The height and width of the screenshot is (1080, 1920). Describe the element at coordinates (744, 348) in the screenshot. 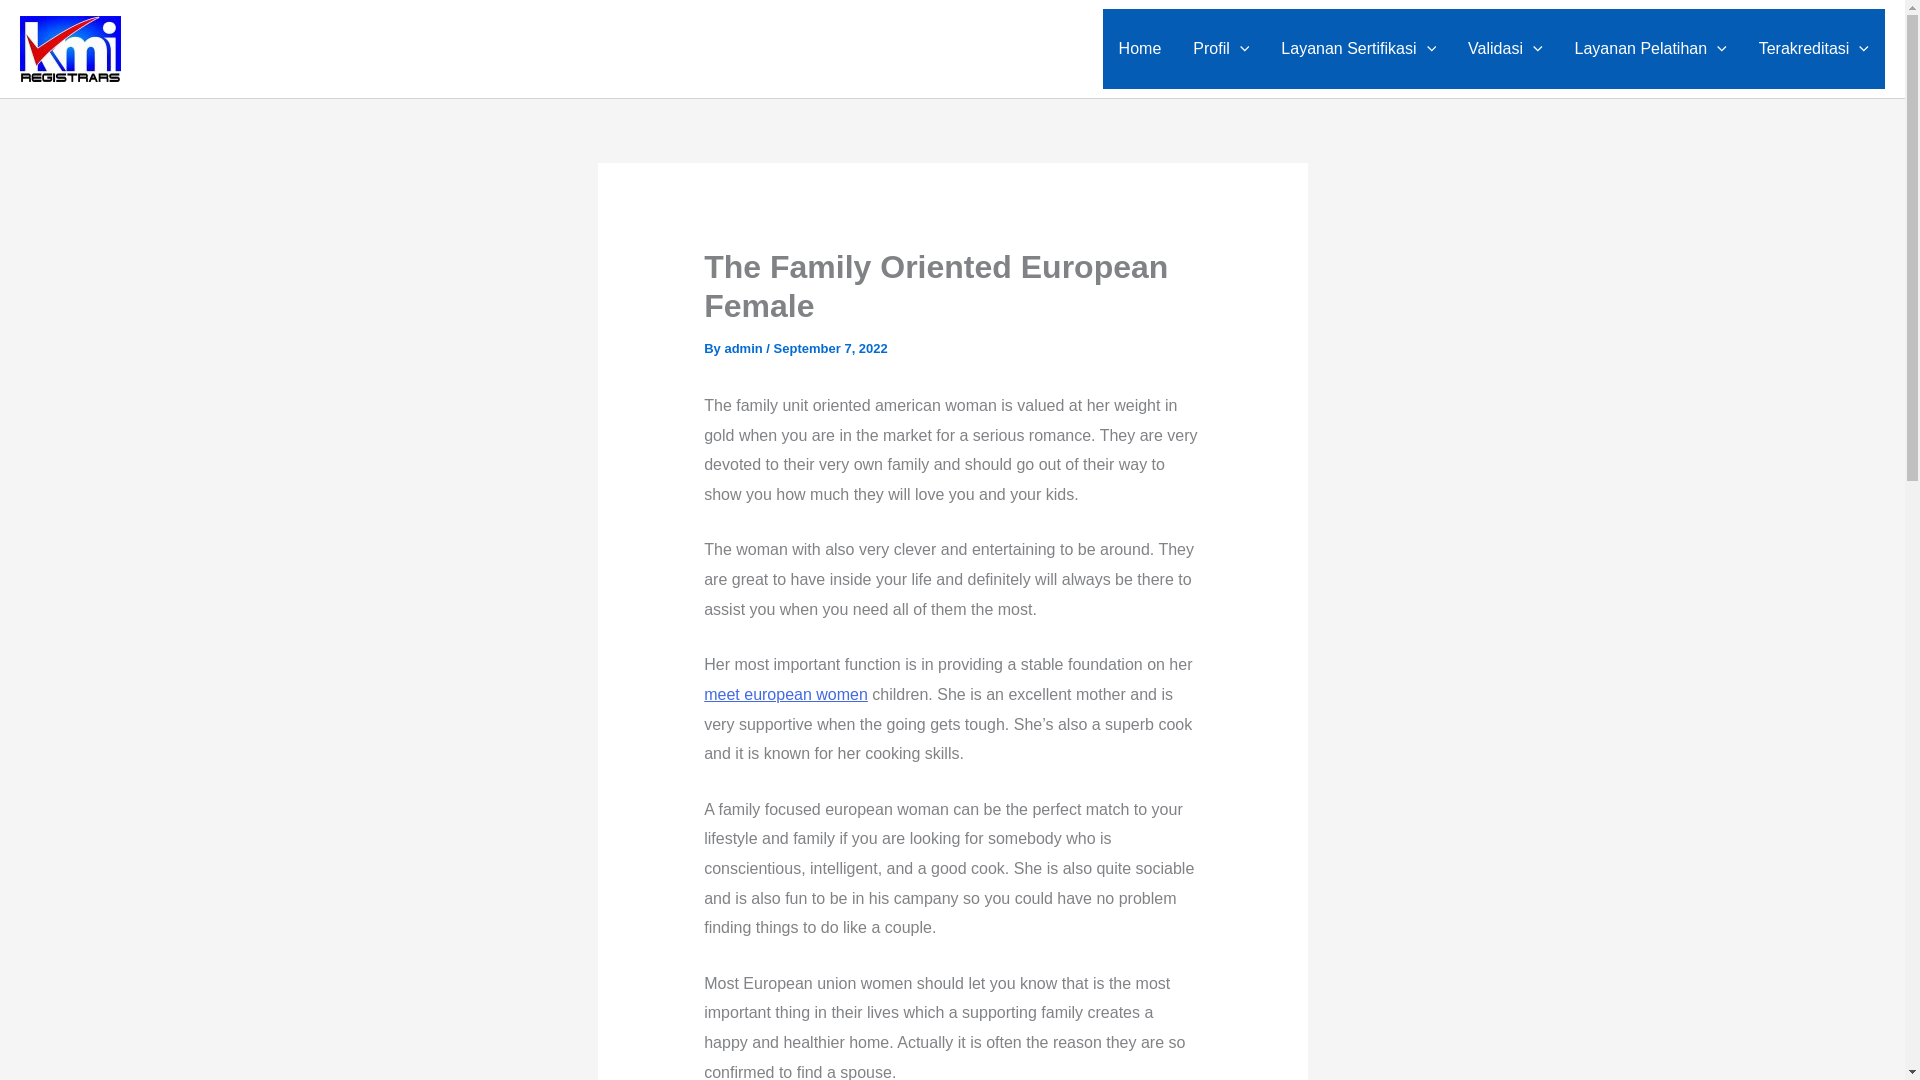

I see `View all posts by admin` at that location.